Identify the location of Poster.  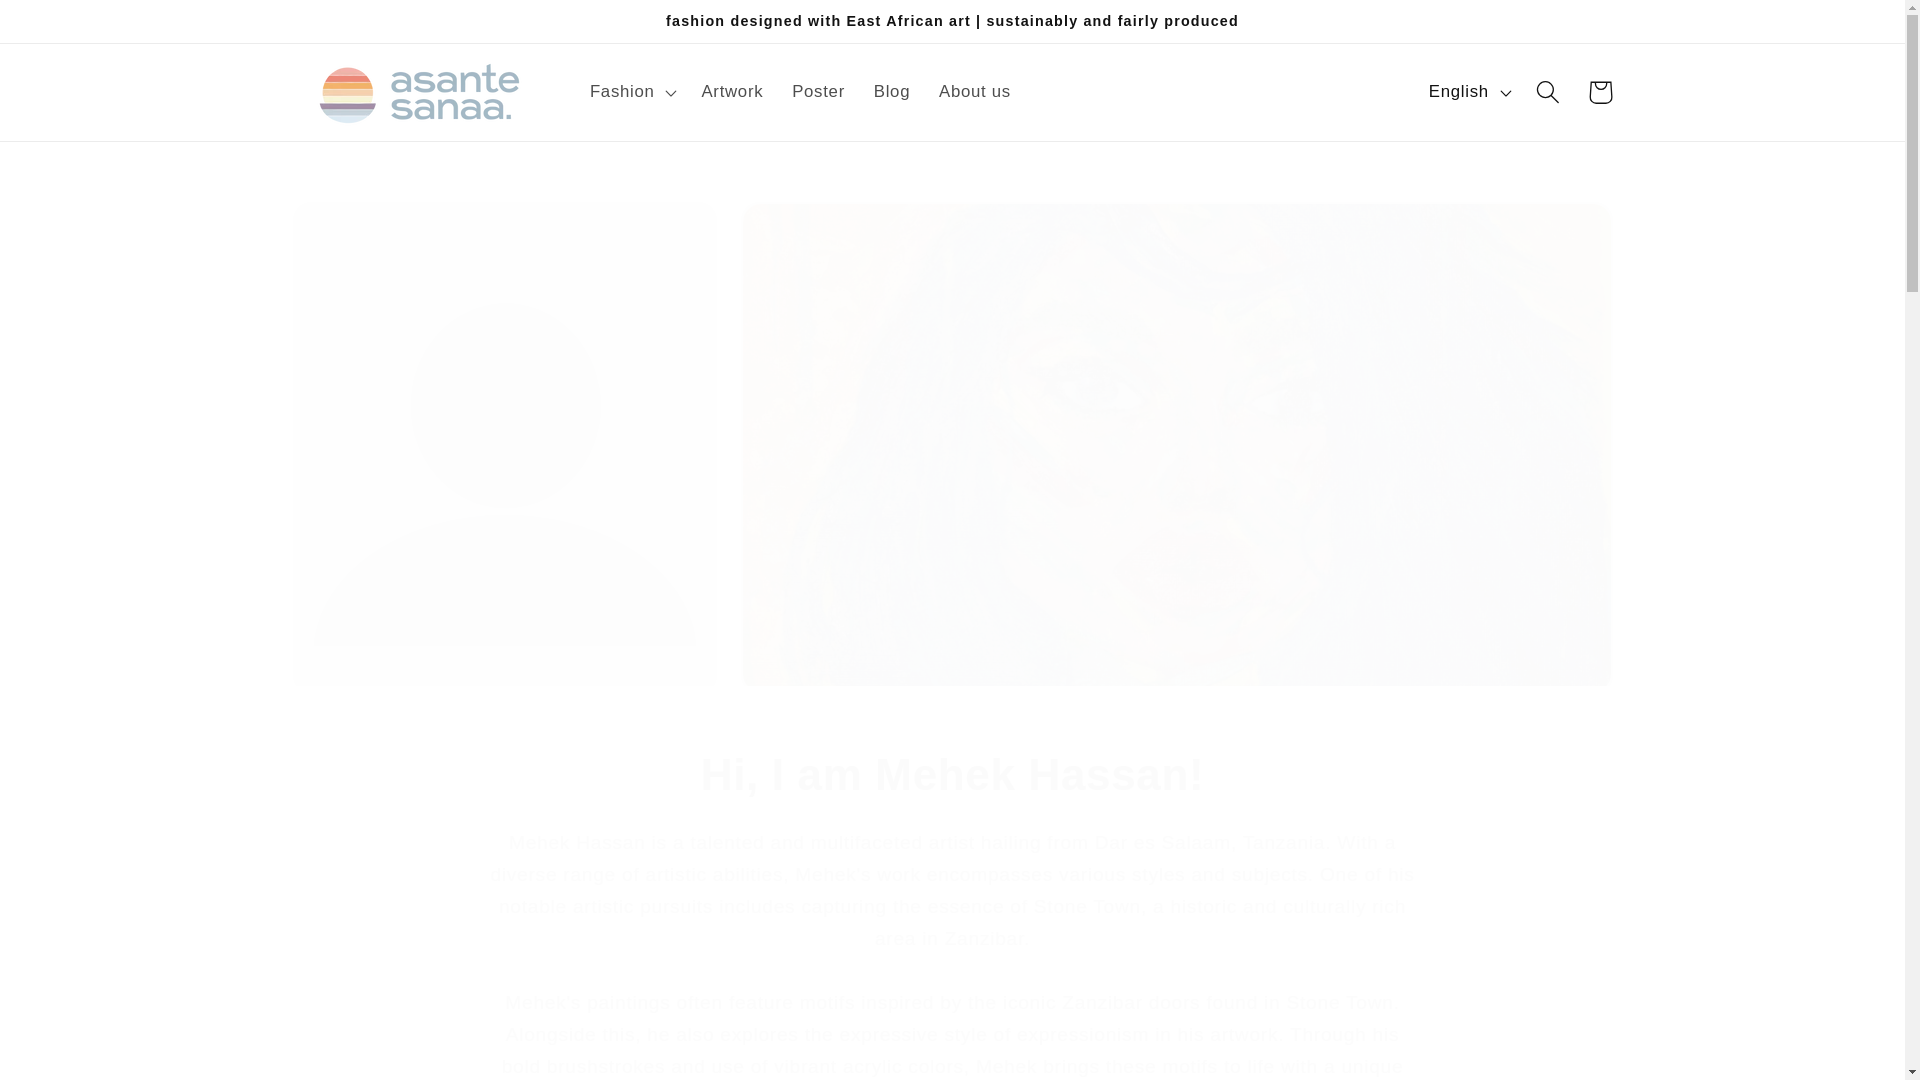
(818, 91).